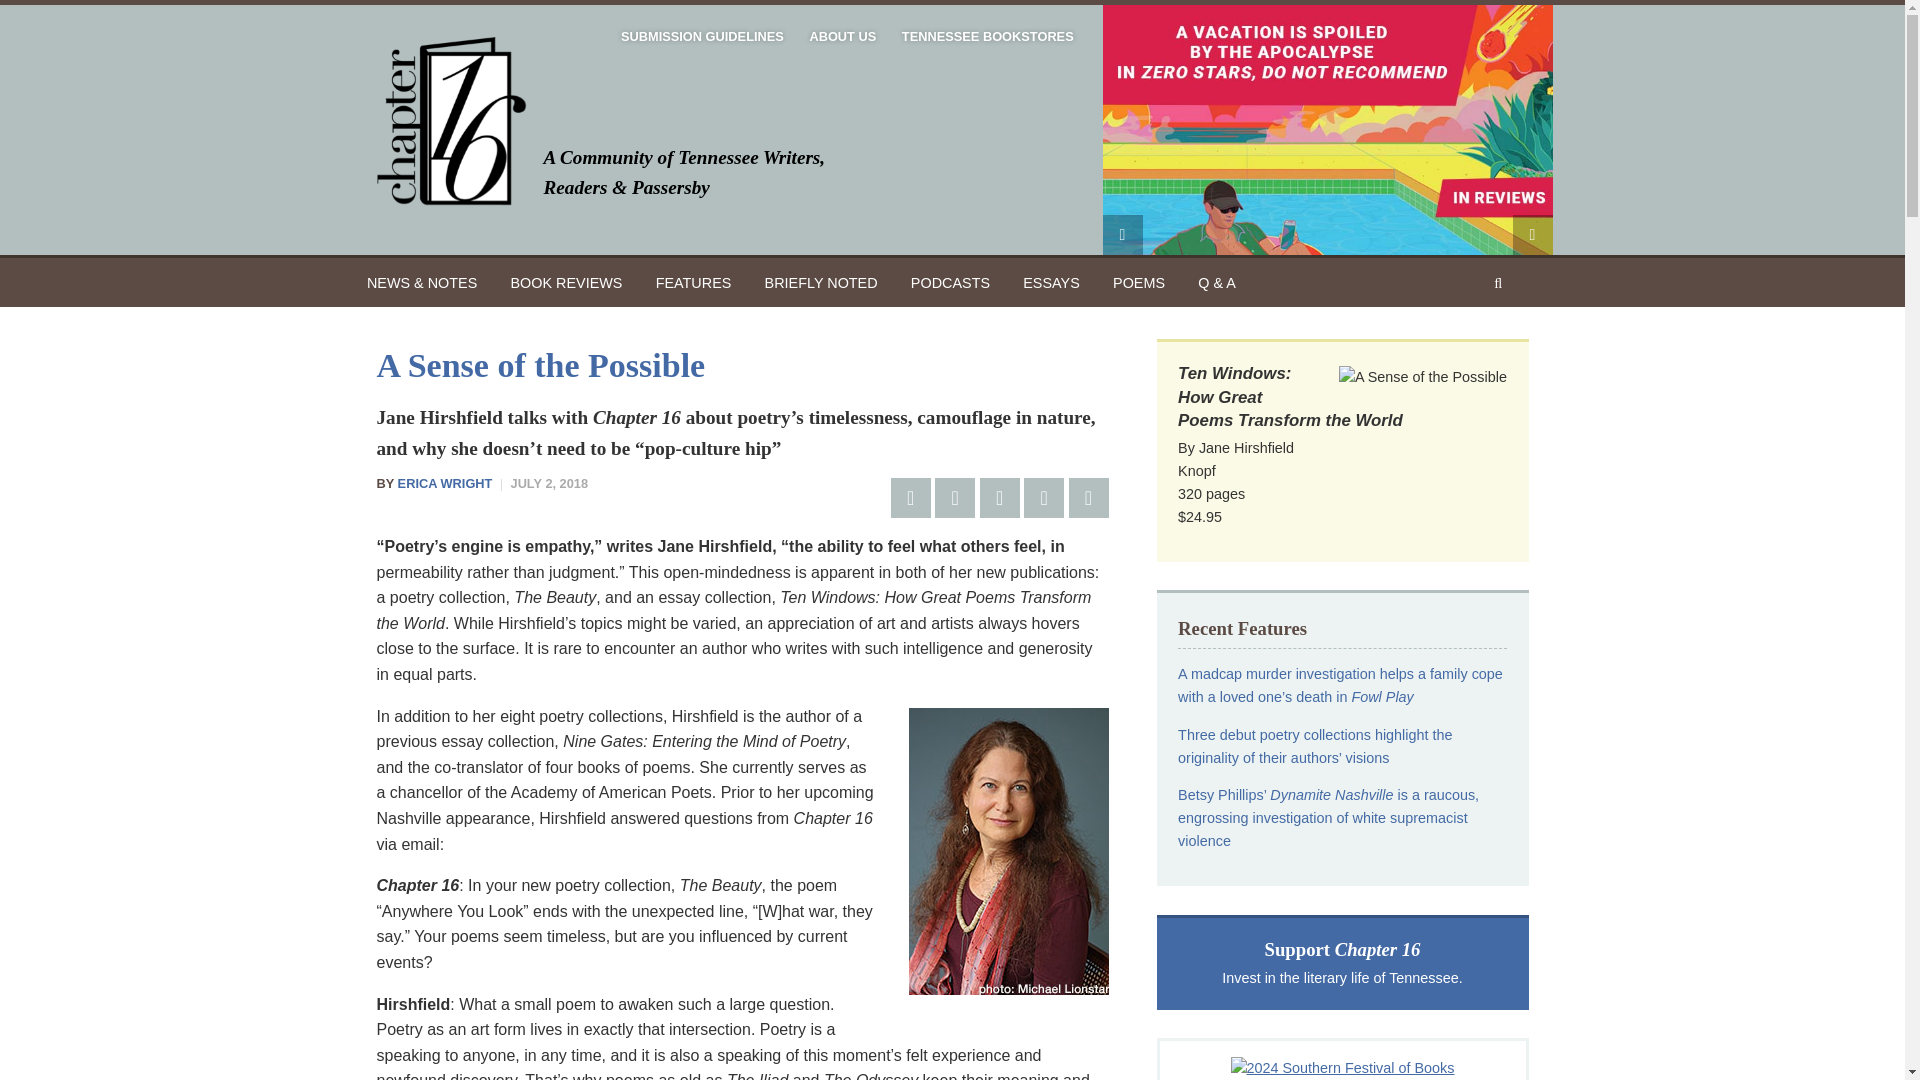  I want to click on TENNESSEE BOOKSTORES, so click(987, 37).